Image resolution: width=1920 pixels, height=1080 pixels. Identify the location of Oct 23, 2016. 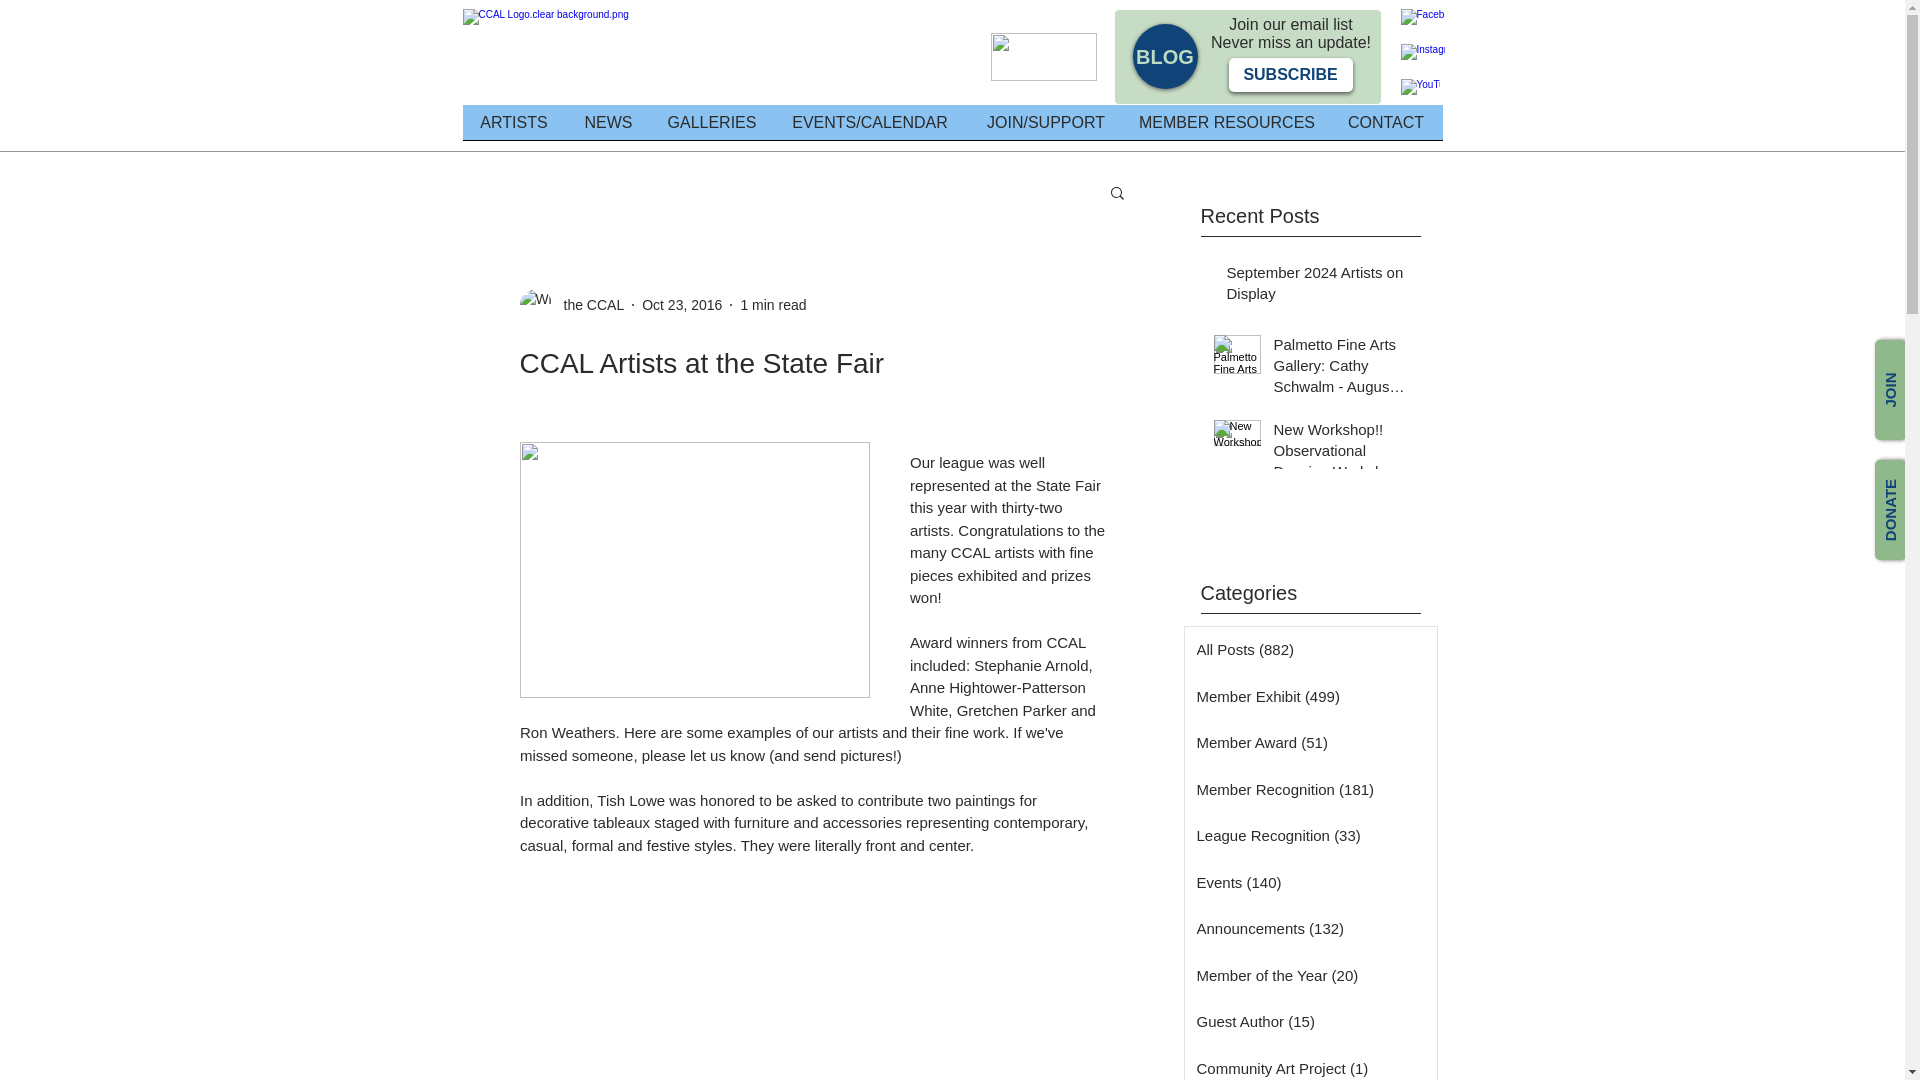
(681, 304).